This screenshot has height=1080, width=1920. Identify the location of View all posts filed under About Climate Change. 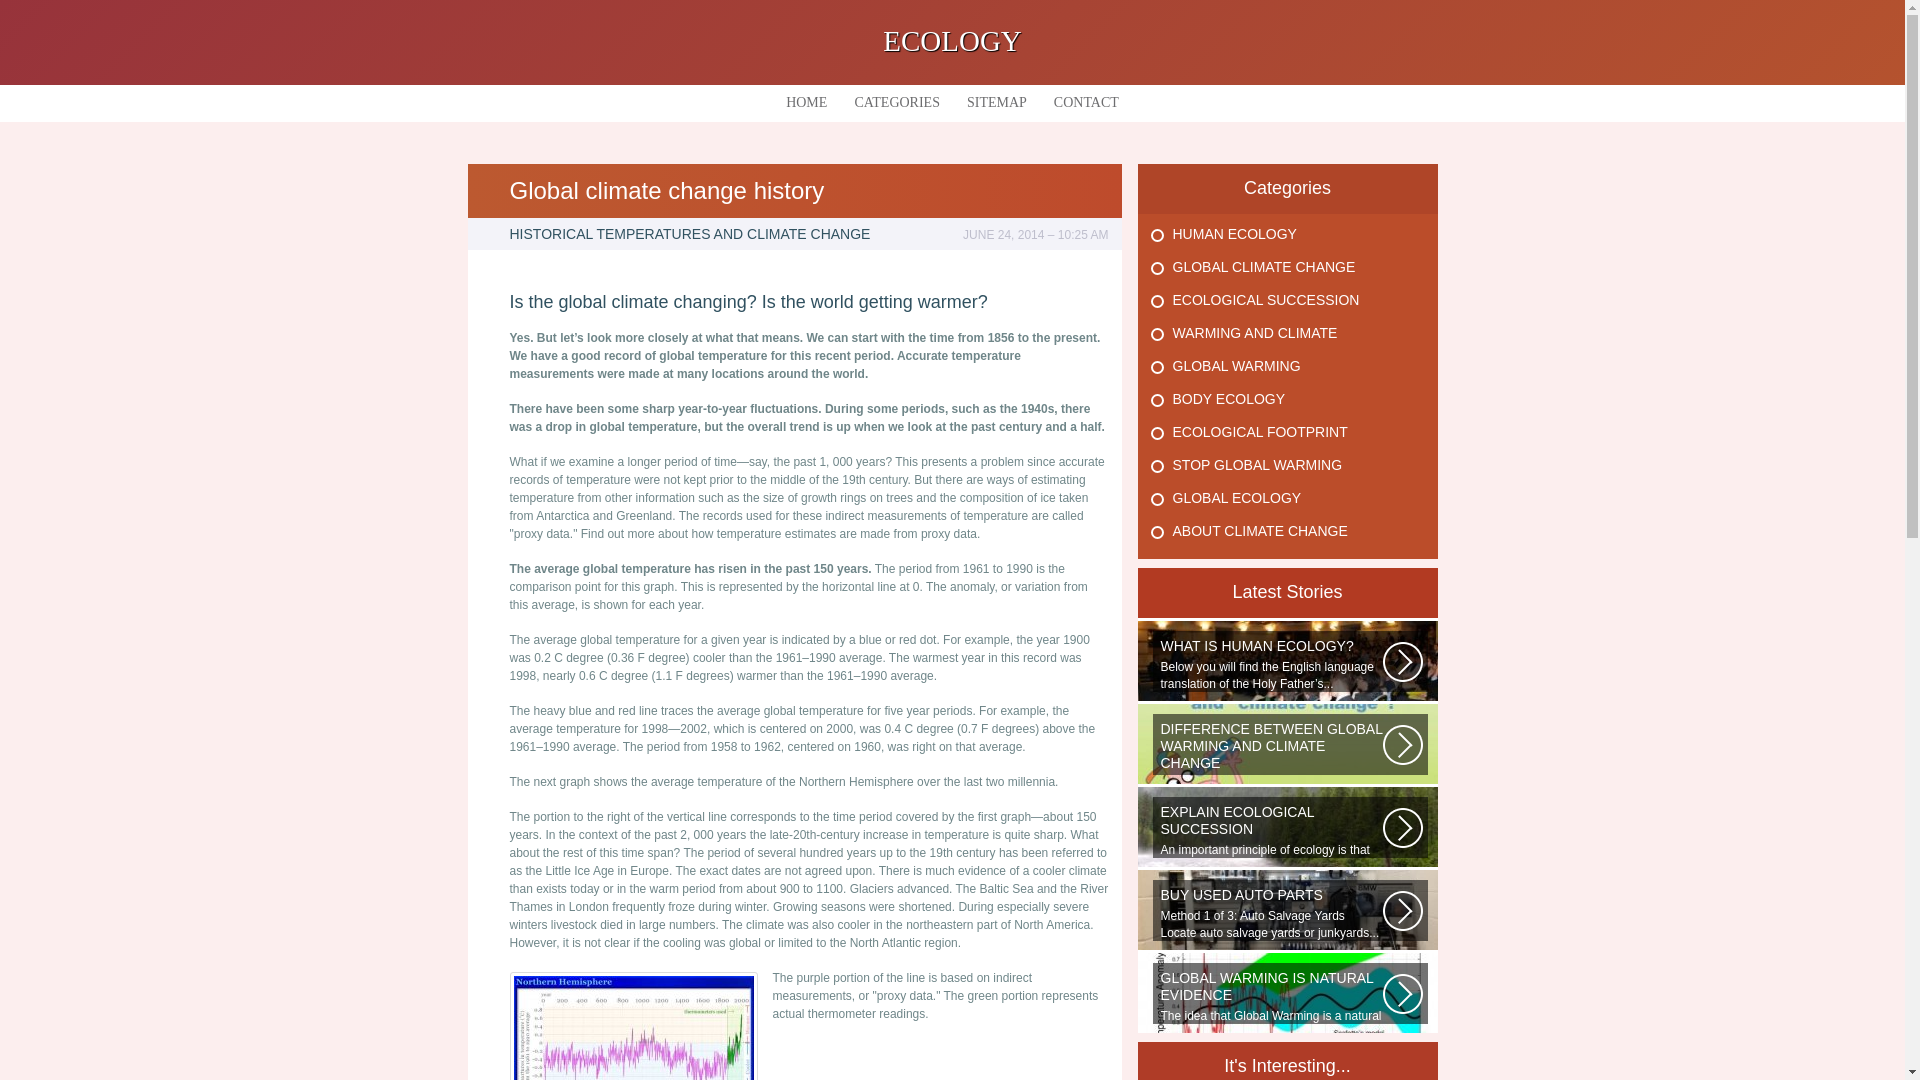
(1259, 530).